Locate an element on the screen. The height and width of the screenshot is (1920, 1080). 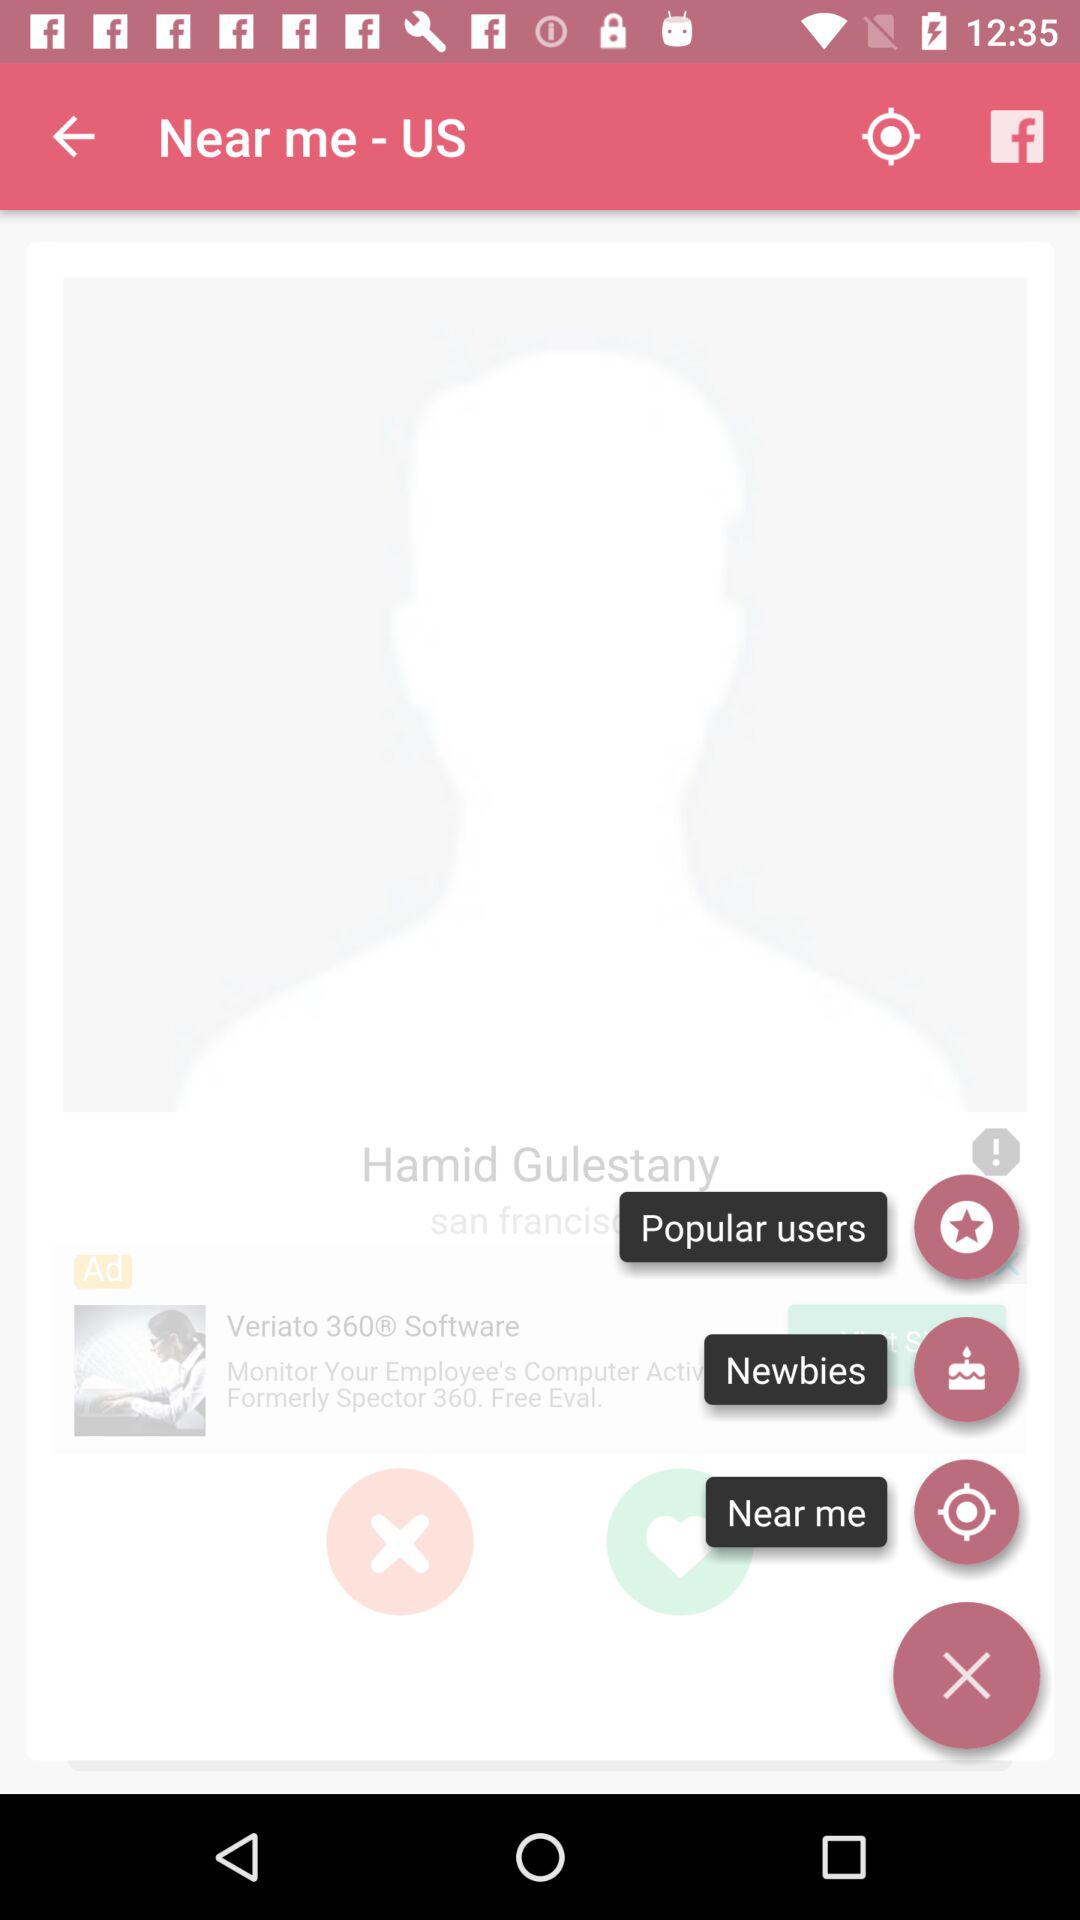
click on text below newbies is located at coordinates (796, 1512).